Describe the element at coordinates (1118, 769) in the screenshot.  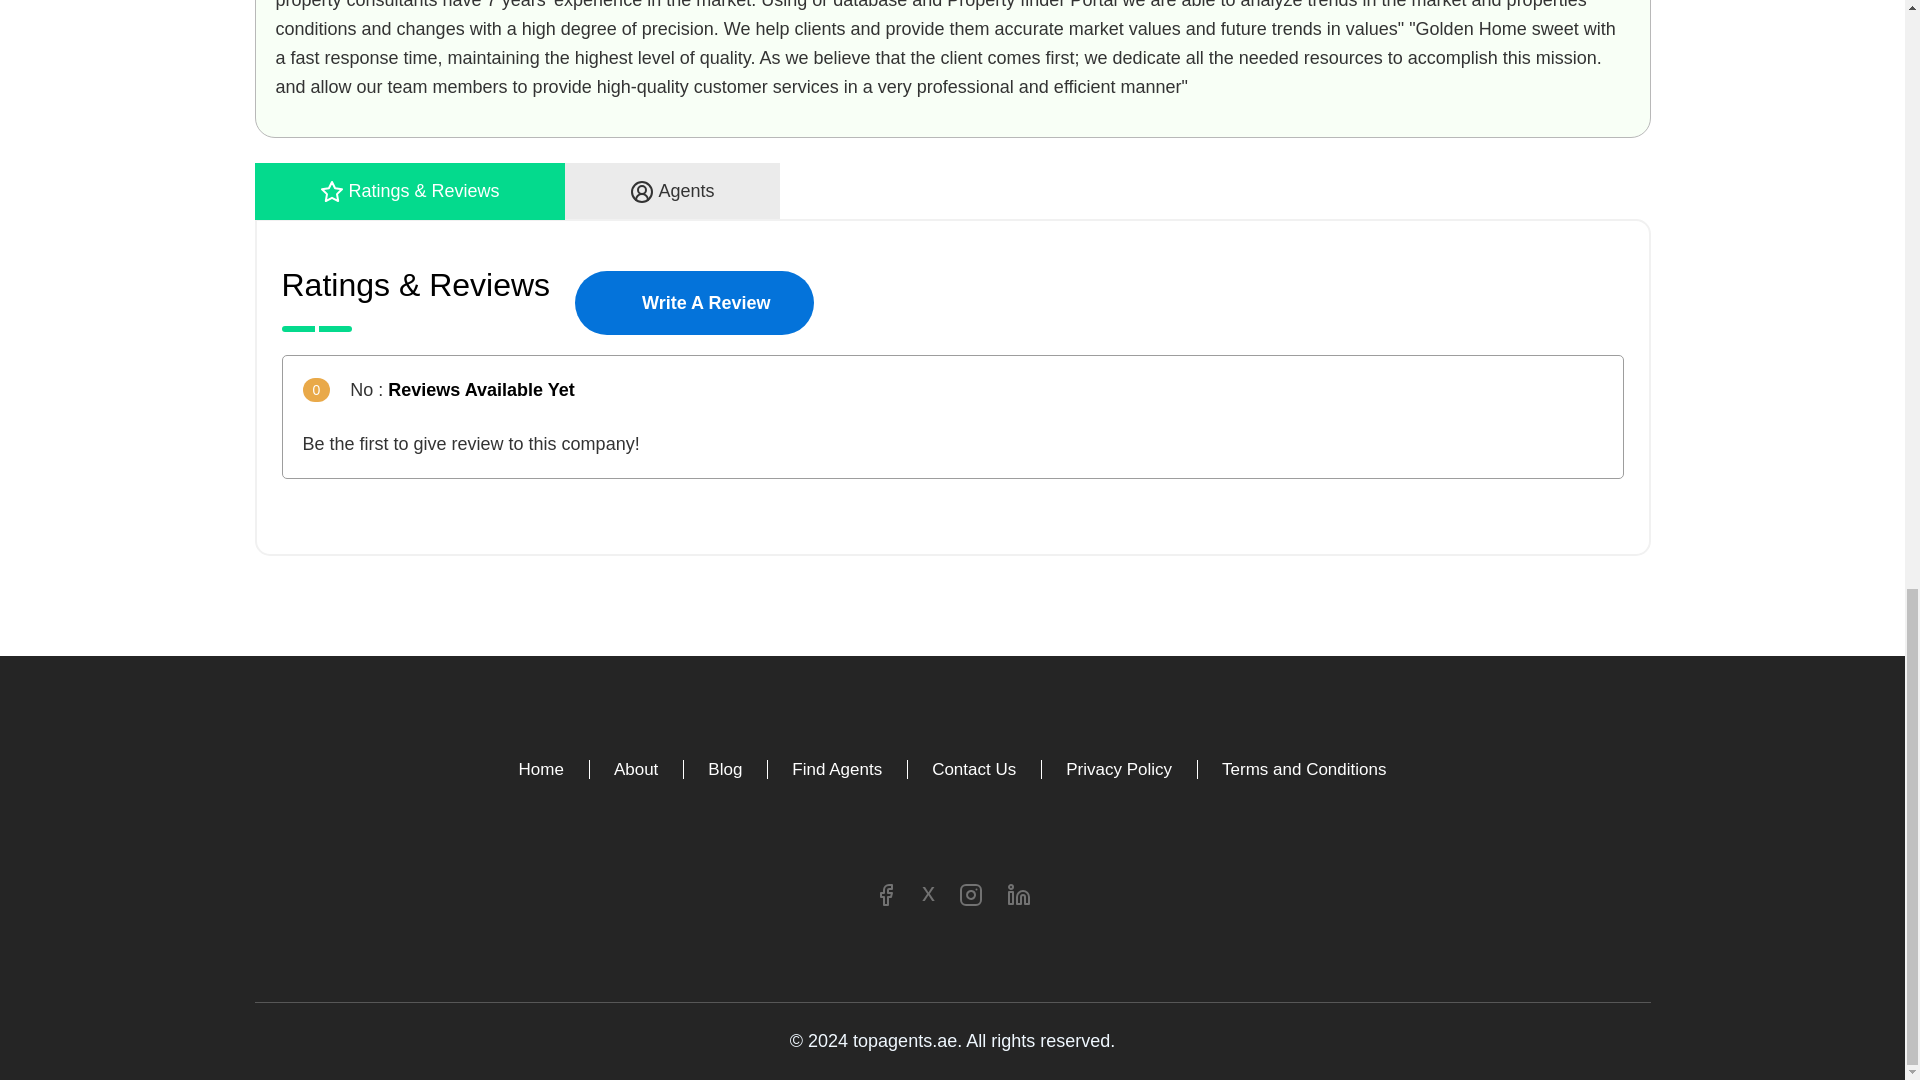
I see `Privacy Policy` at that location.